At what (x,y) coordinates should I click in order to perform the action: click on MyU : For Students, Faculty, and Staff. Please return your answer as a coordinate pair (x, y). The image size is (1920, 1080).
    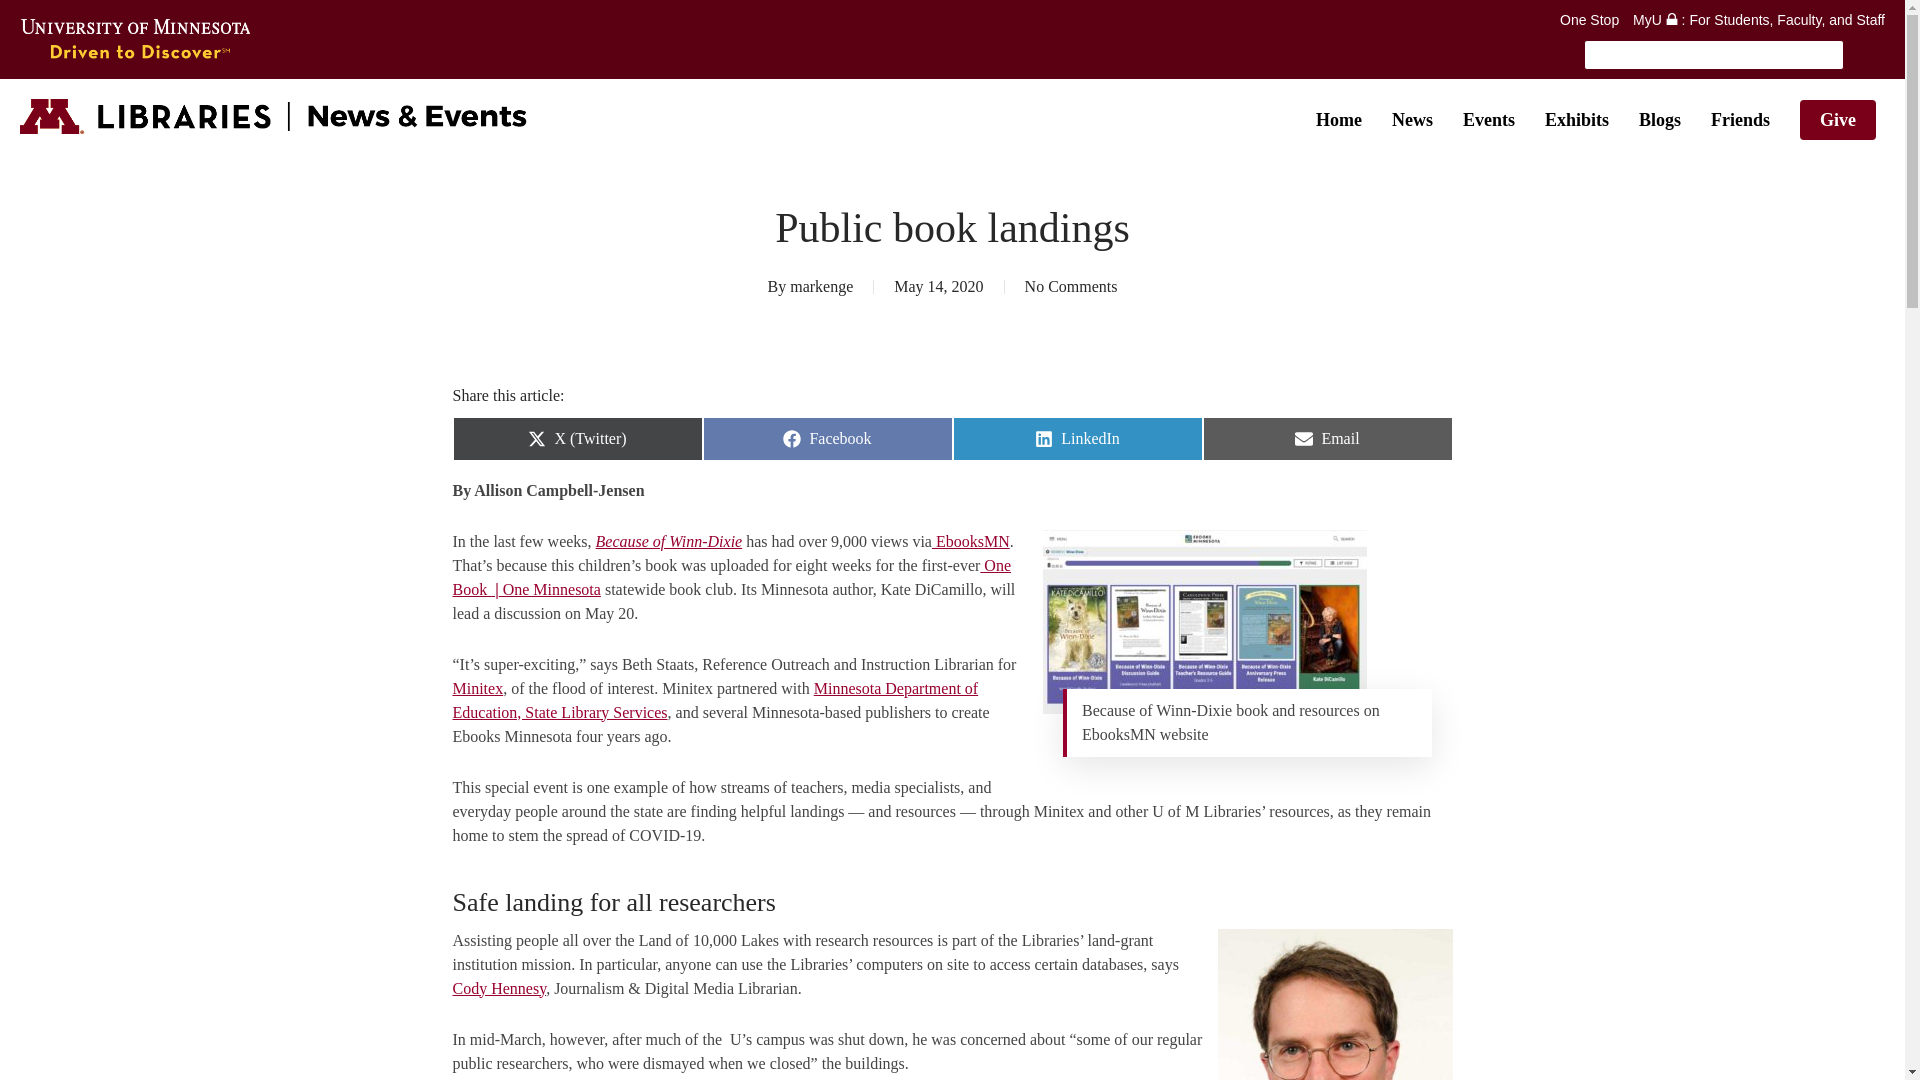
    Looking at the image, I should click on (1759, 20).